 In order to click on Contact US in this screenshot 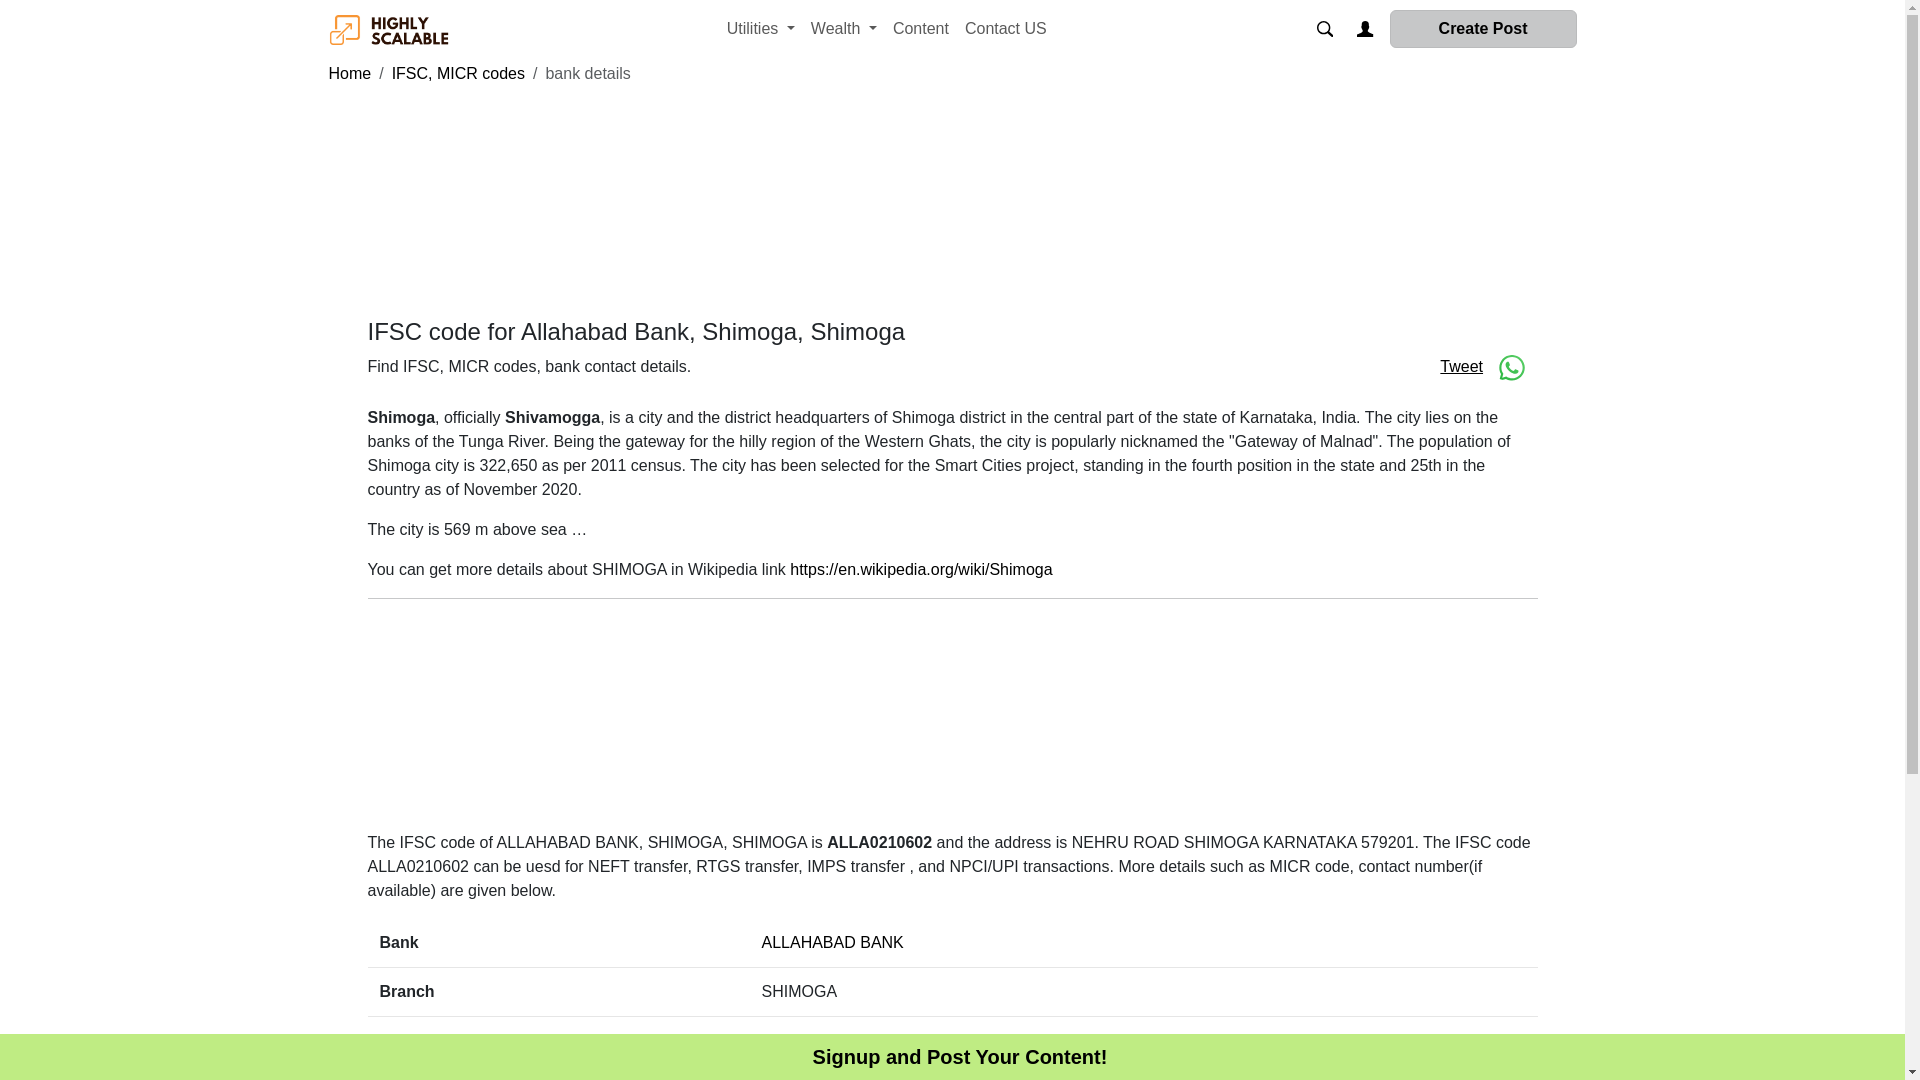, I will do `click(1005, 28)`.